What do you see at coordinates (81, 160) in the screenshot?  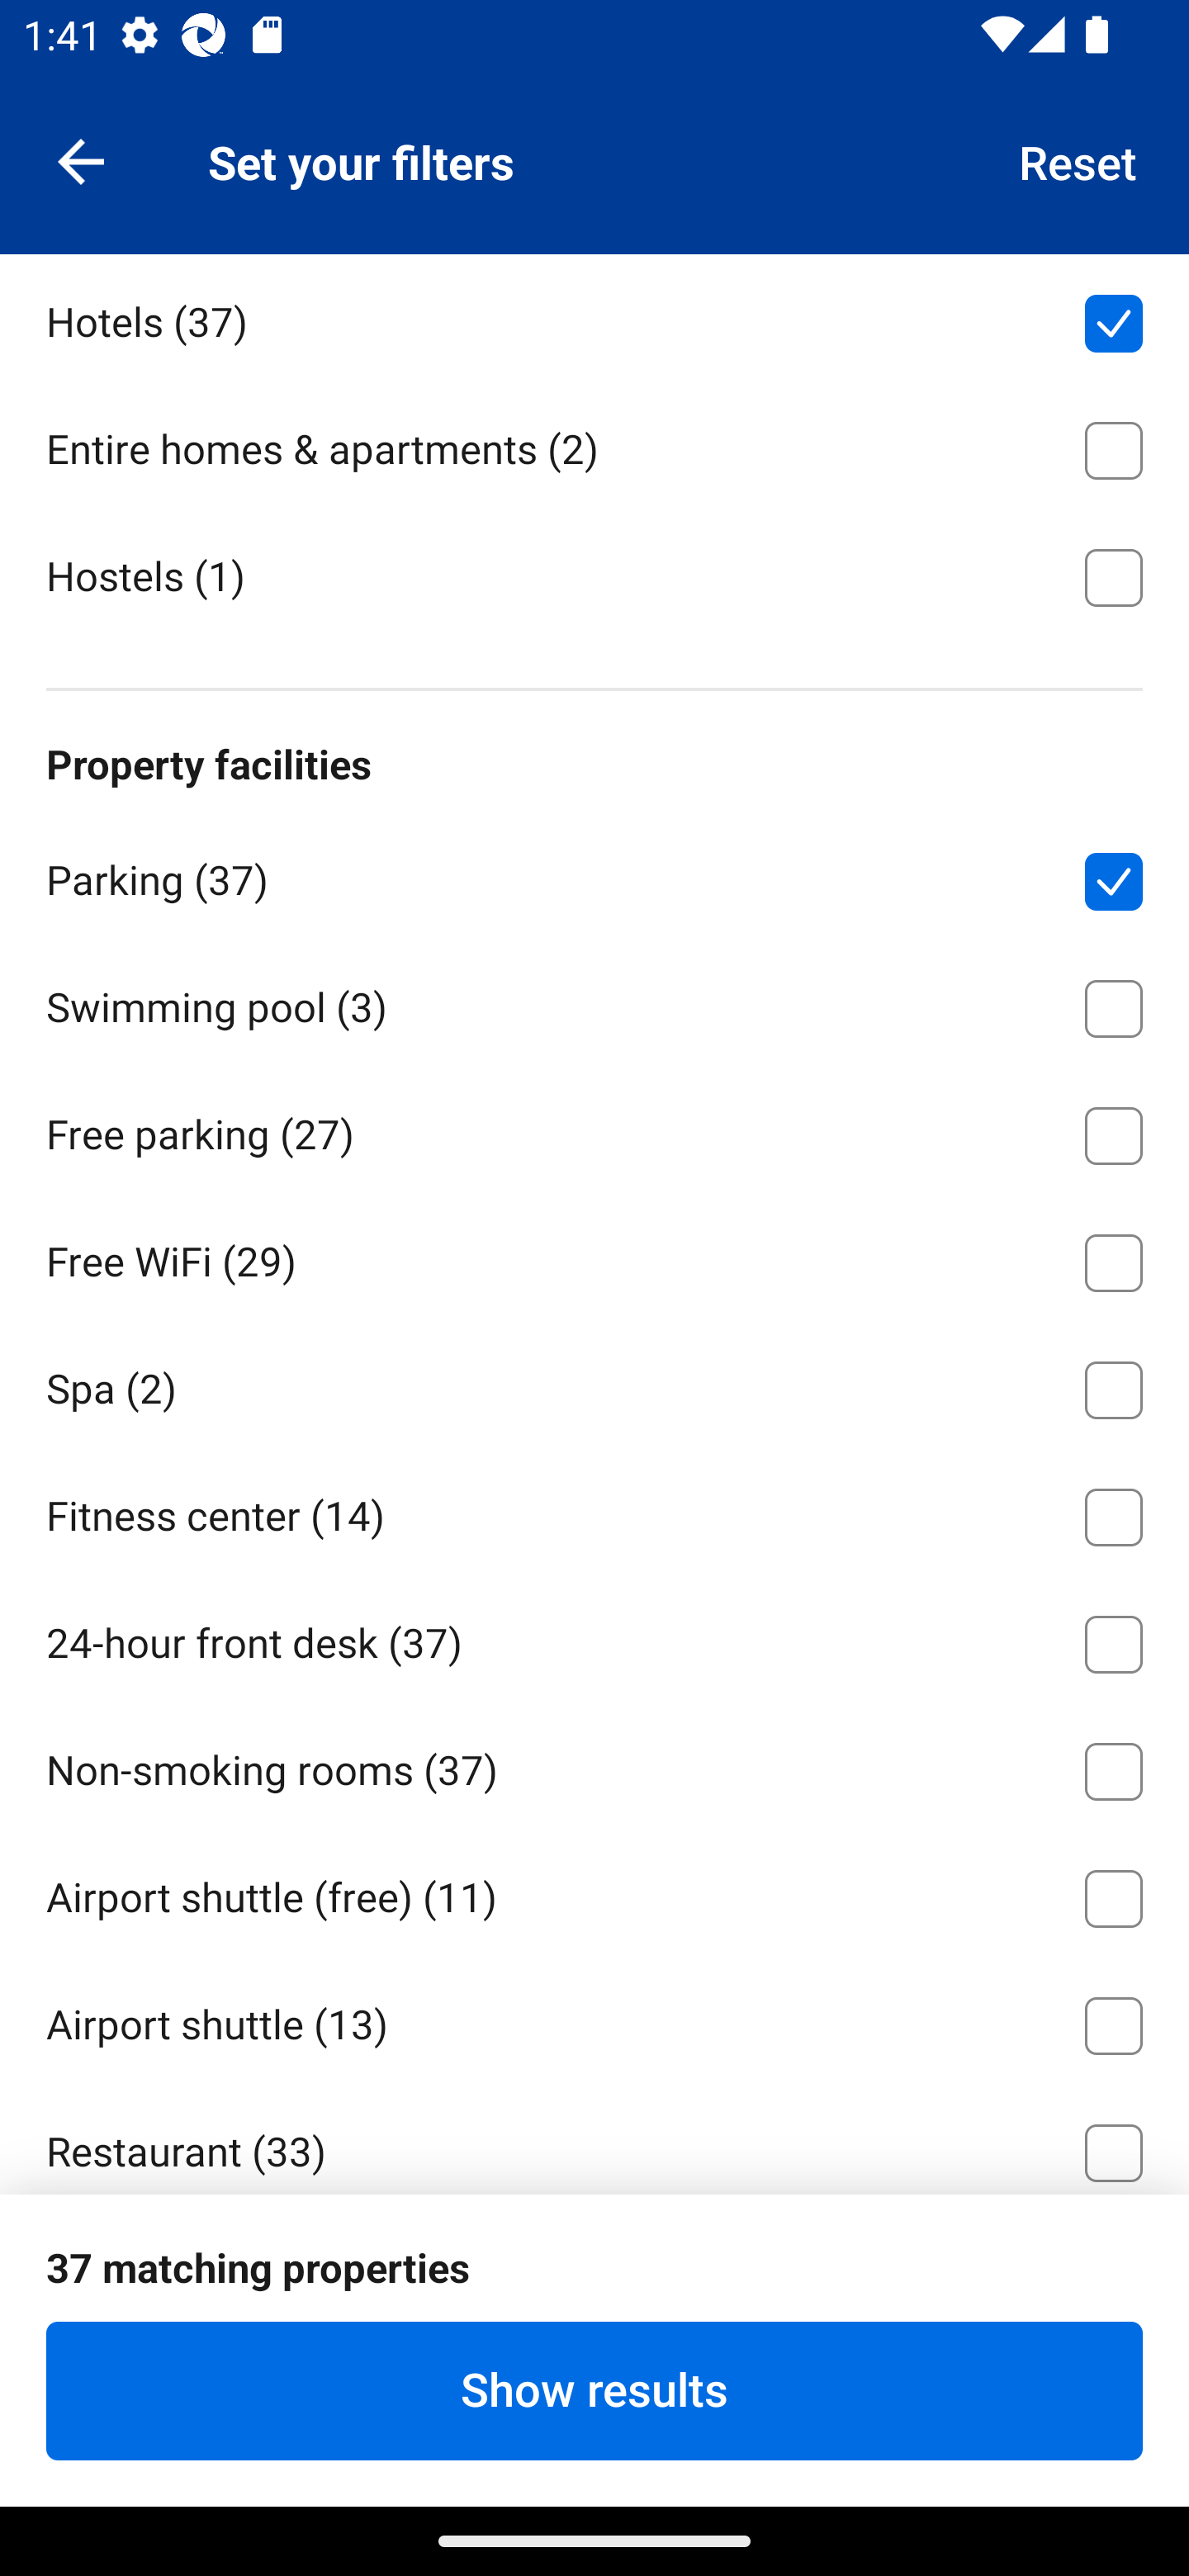 I see `Navigate up` at bounding box center [81, 160].